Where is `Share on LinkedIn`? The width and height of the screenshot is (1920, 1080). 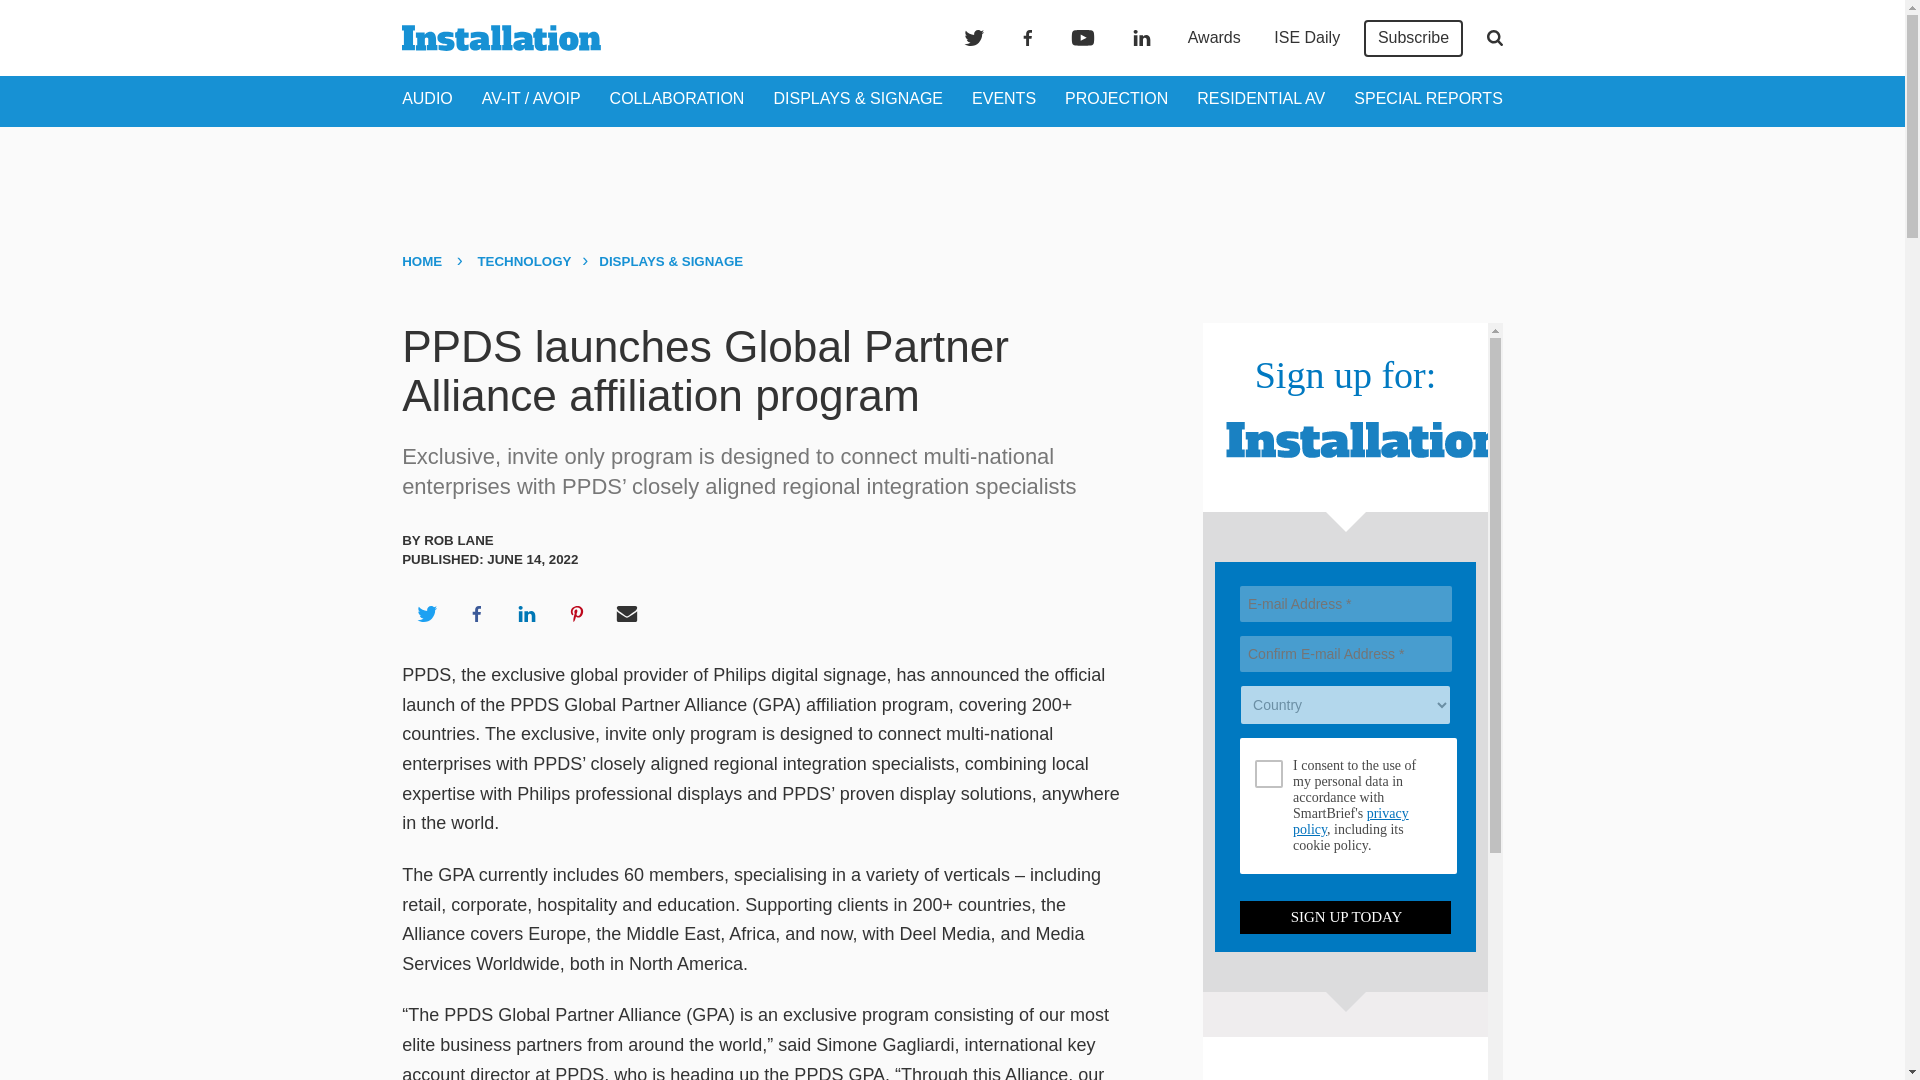
Share on LinkedIn is located at coordinates (526, 614).